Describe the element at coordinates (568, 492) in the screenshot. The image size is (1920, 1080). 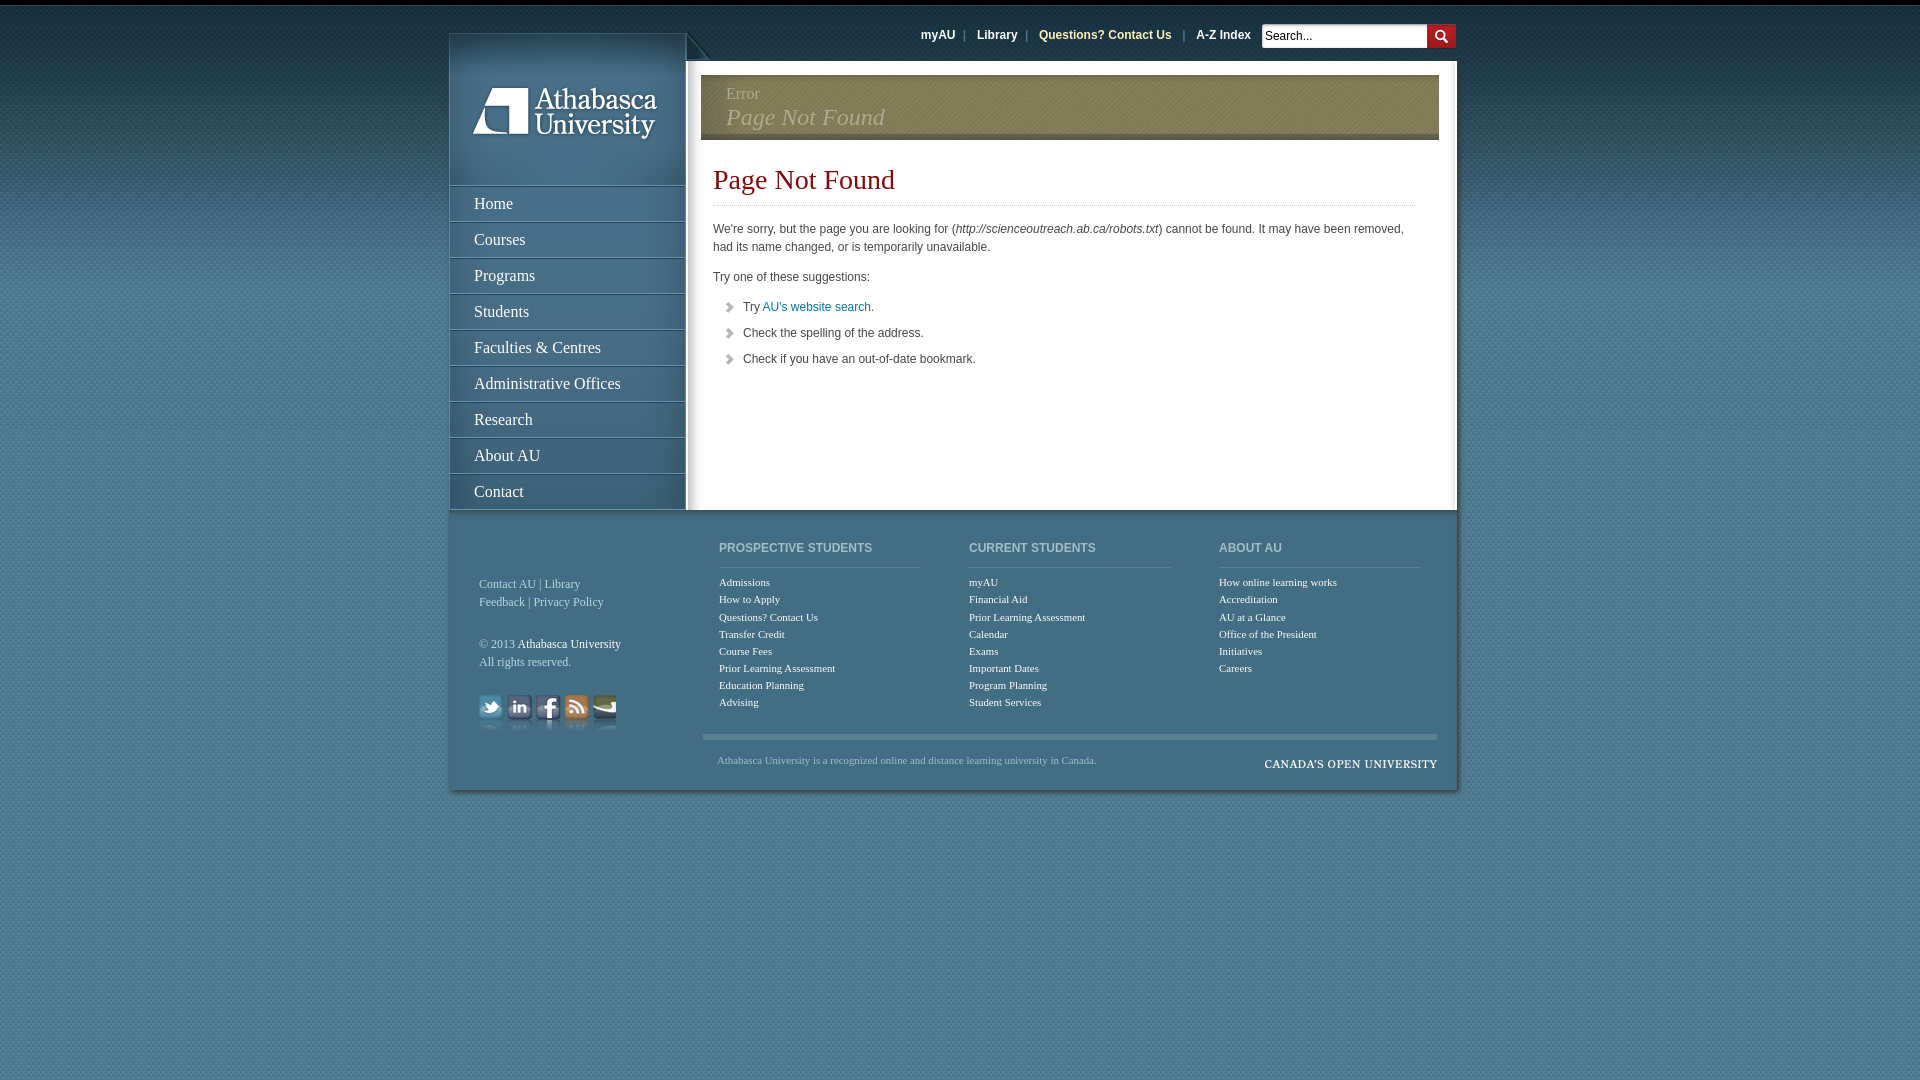
I see `Contact` at that location.